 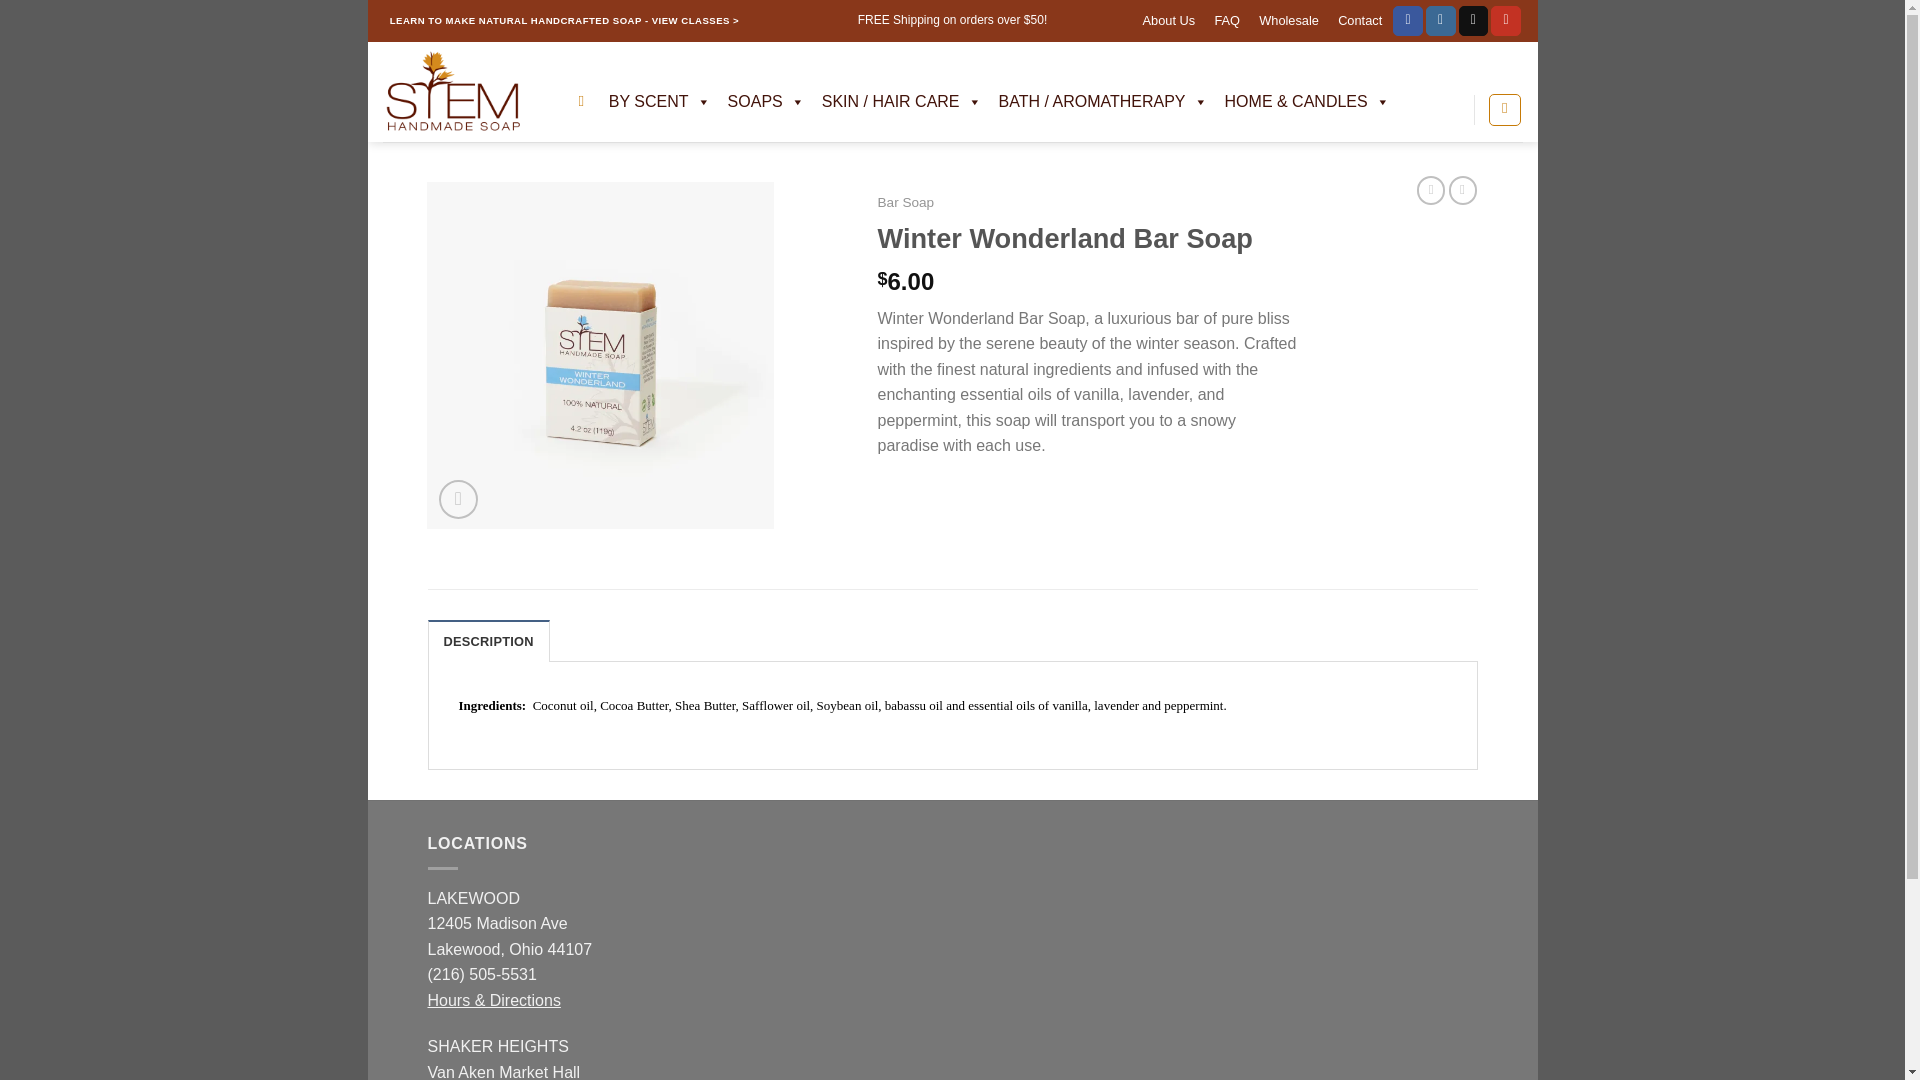 I want to click on About Us, so click(x=1168, y=21).